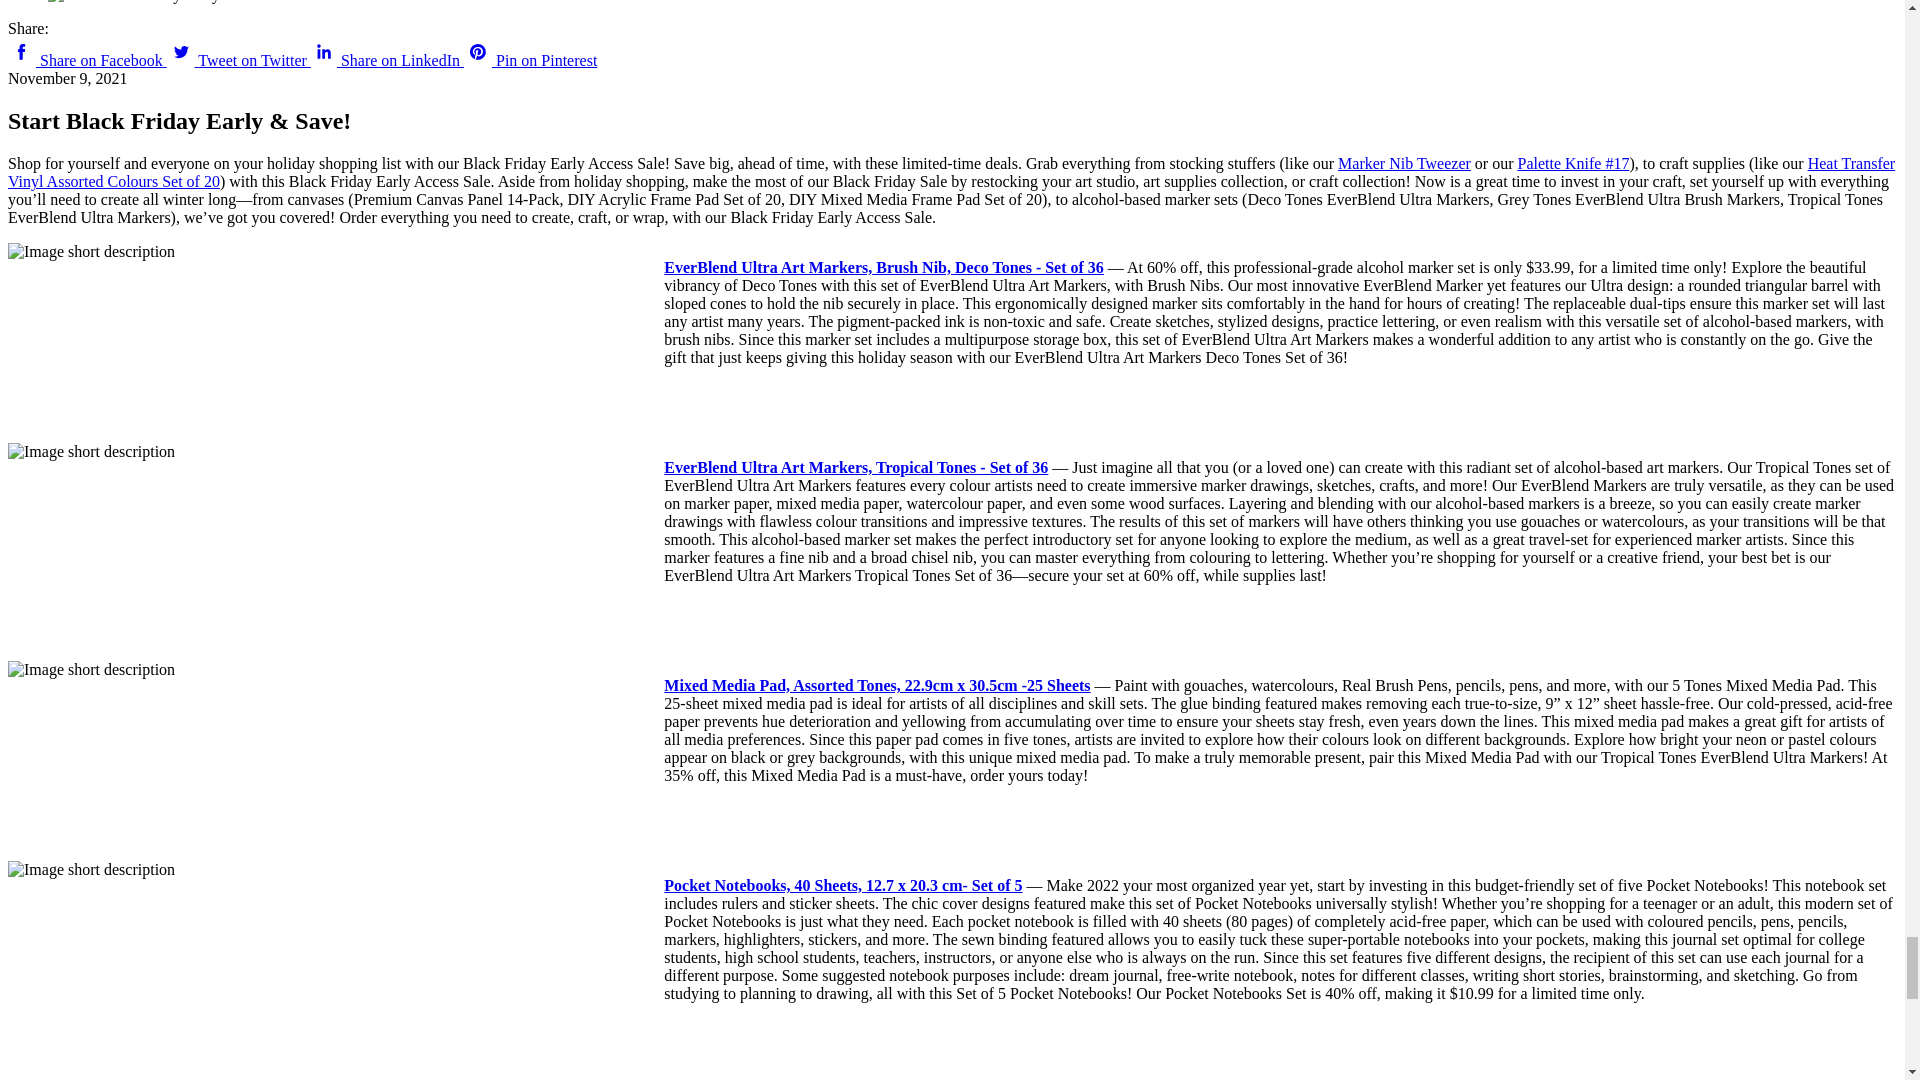 Image resolution: width=1920 pixels, height=1080 pixels. Describe the element at coordinates (842, 885) in the screenshot. I see `Pocket Notebooks, 40 Sheets, 12.7 x 20.3 cm- Set of 5` at that location.